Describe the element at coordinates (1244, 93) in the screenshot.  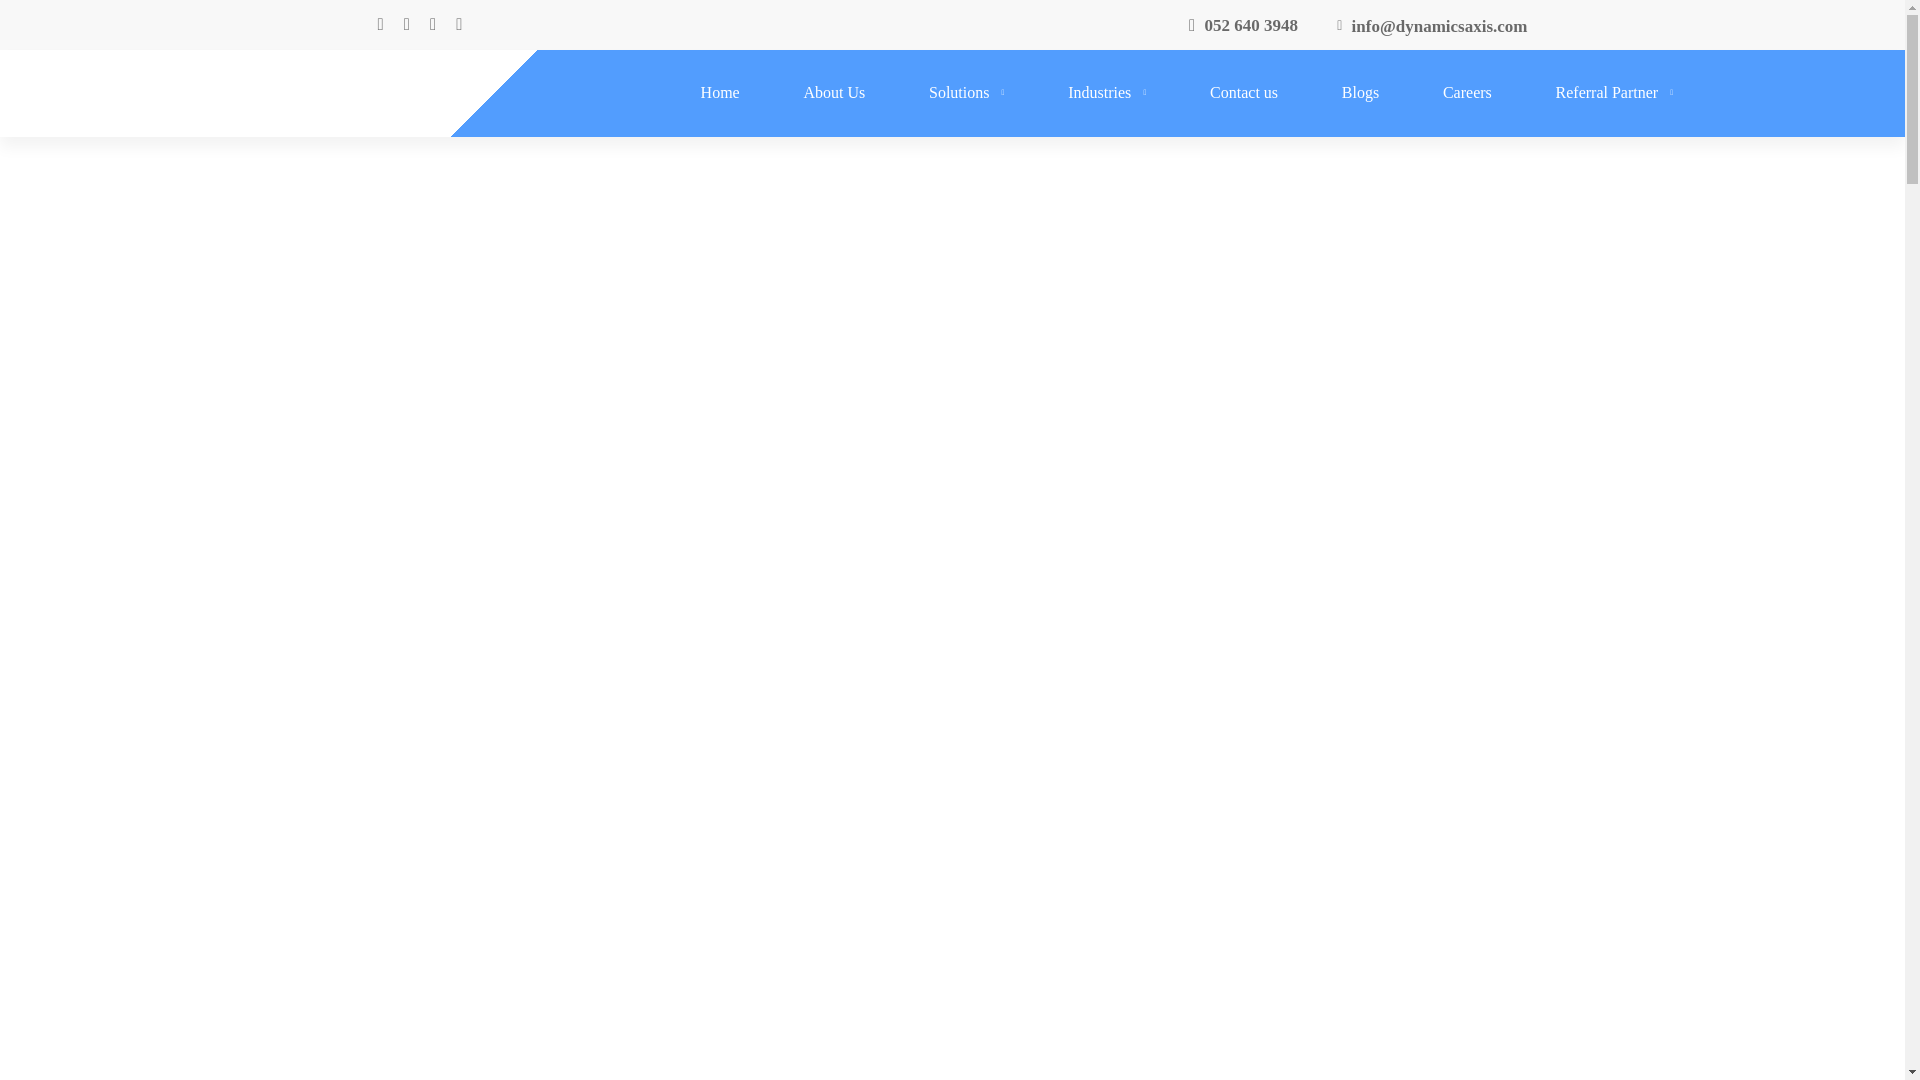
I see `Contact us` at that location.